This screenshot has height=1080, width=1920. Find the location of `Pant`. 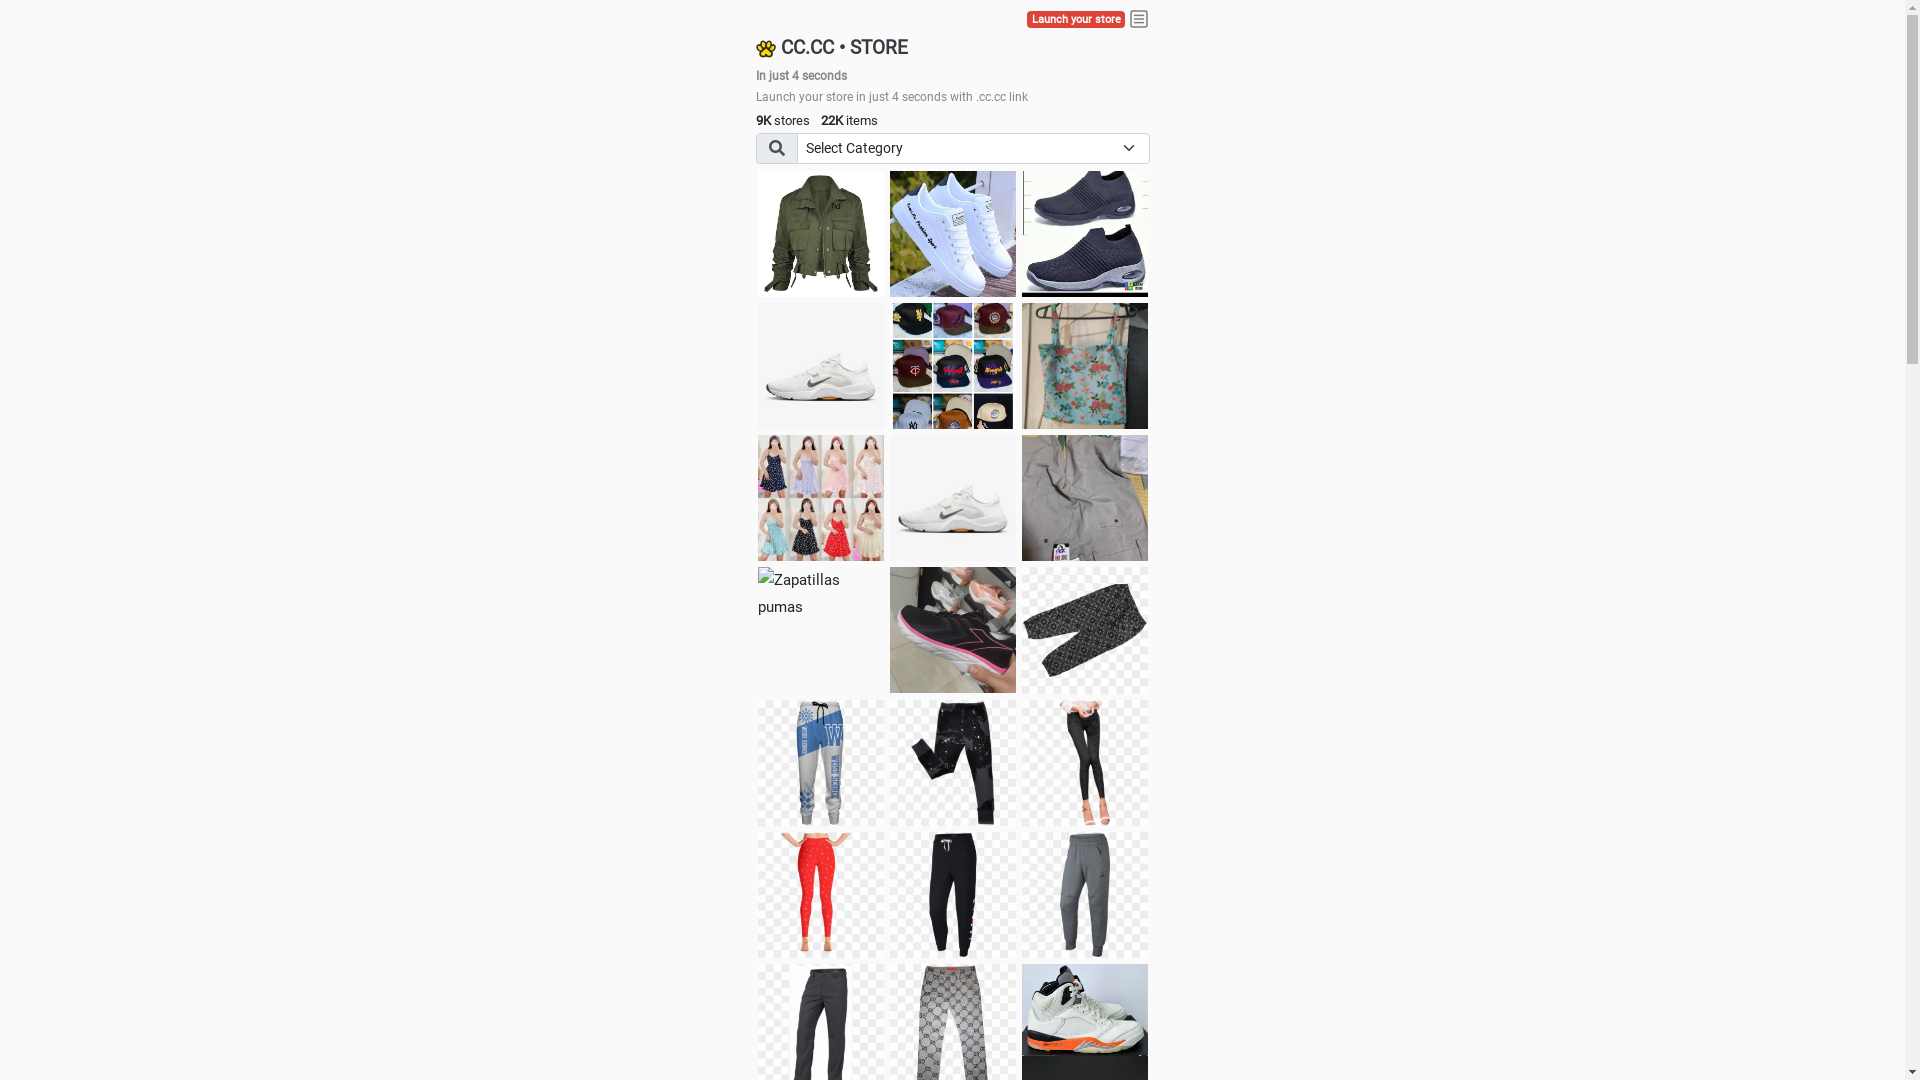

Pant is located at coordinates (1085, 763).